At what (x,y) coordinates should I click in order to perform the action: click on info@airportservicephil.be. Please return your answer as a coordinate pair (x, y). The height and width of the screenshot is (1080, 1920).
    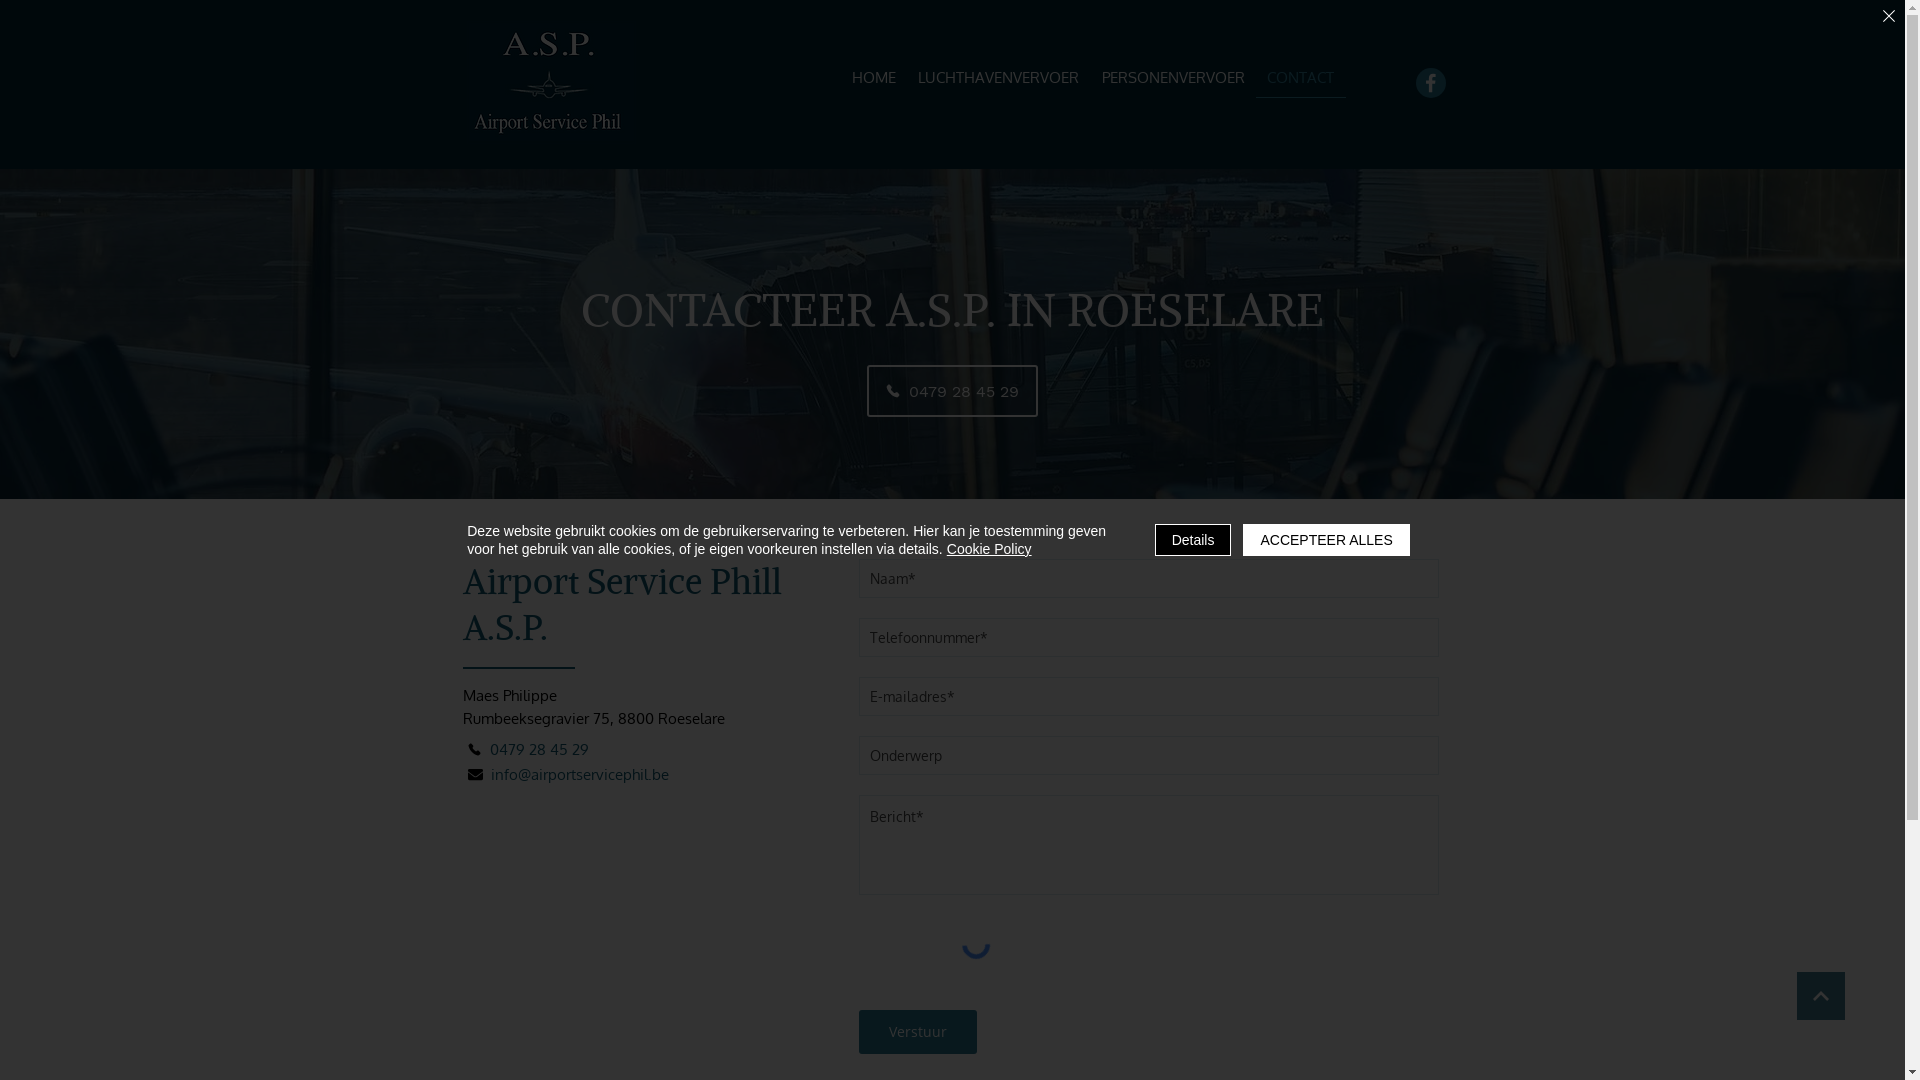
    Looking at the image, I should click on (568, 774).